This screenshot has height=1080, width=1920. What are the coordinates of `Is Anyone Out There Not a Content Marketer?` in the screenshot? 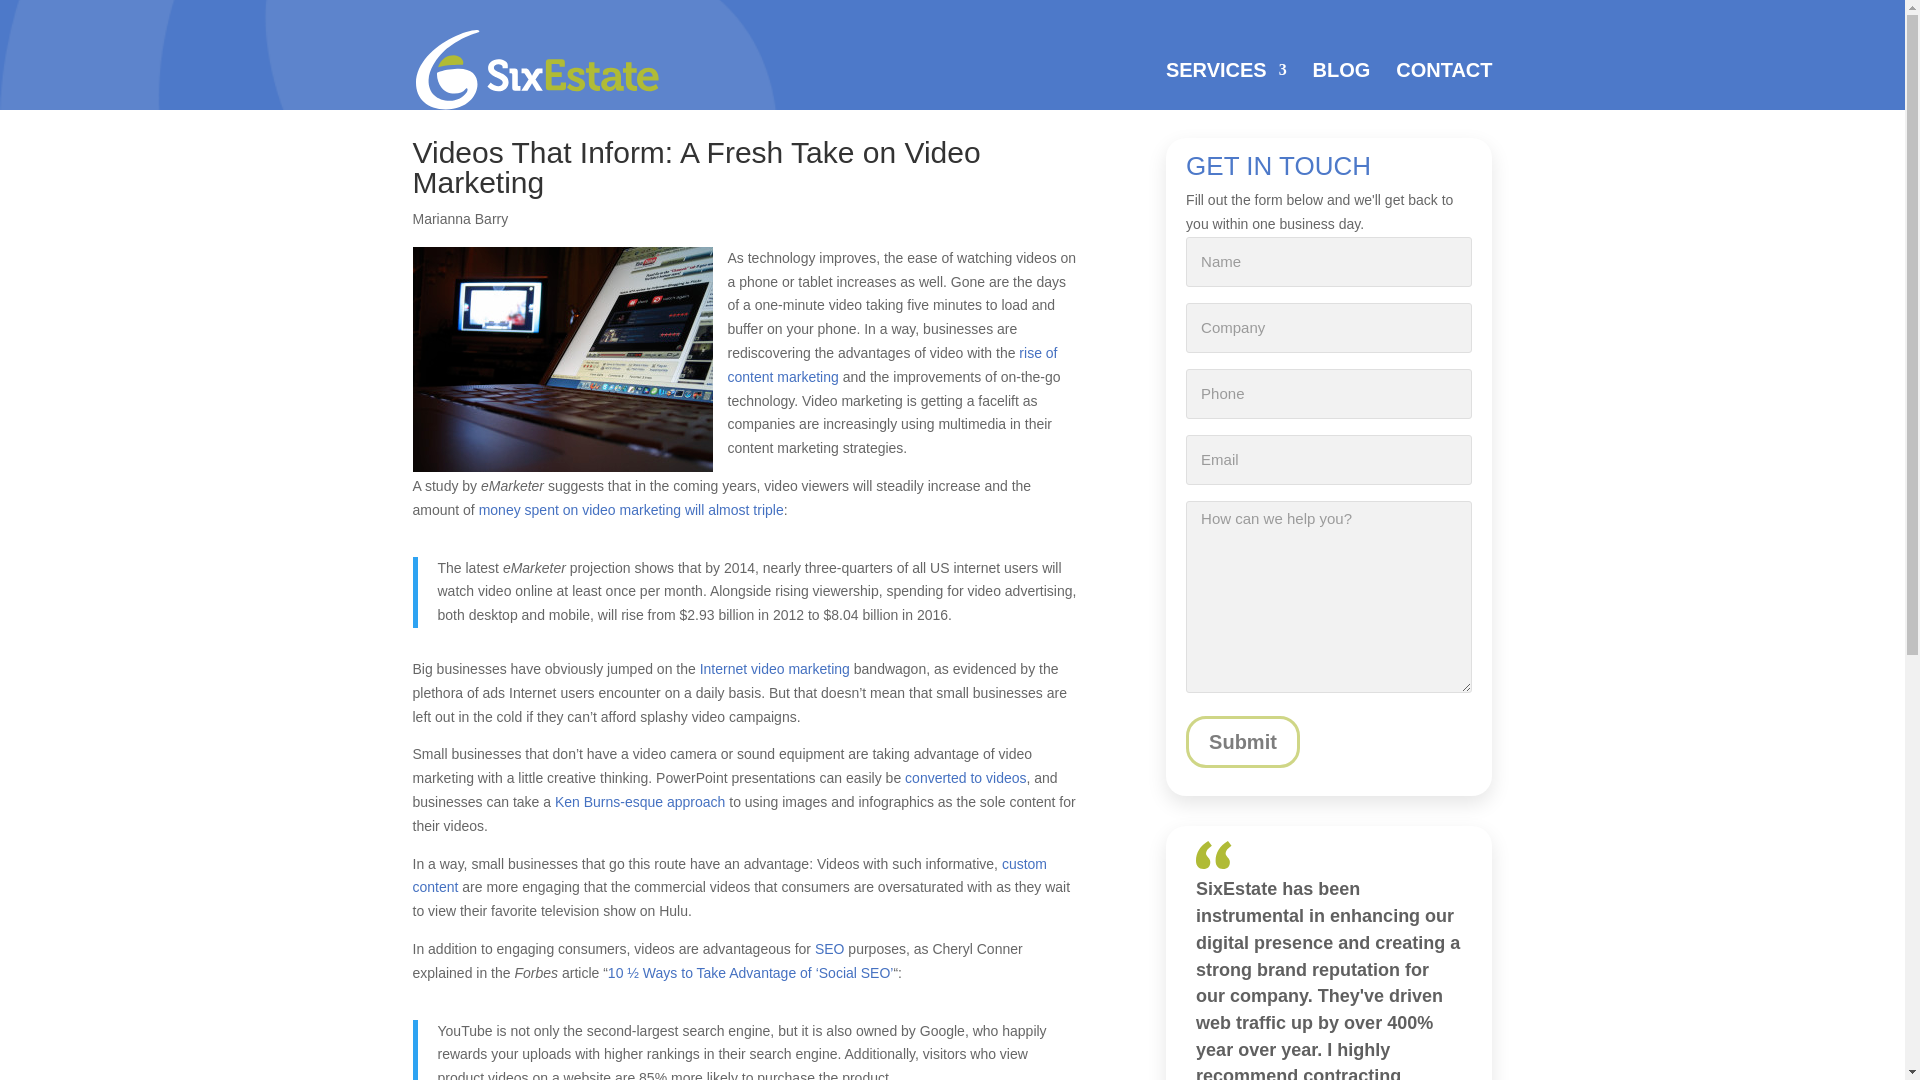 It's located at (892, 364).